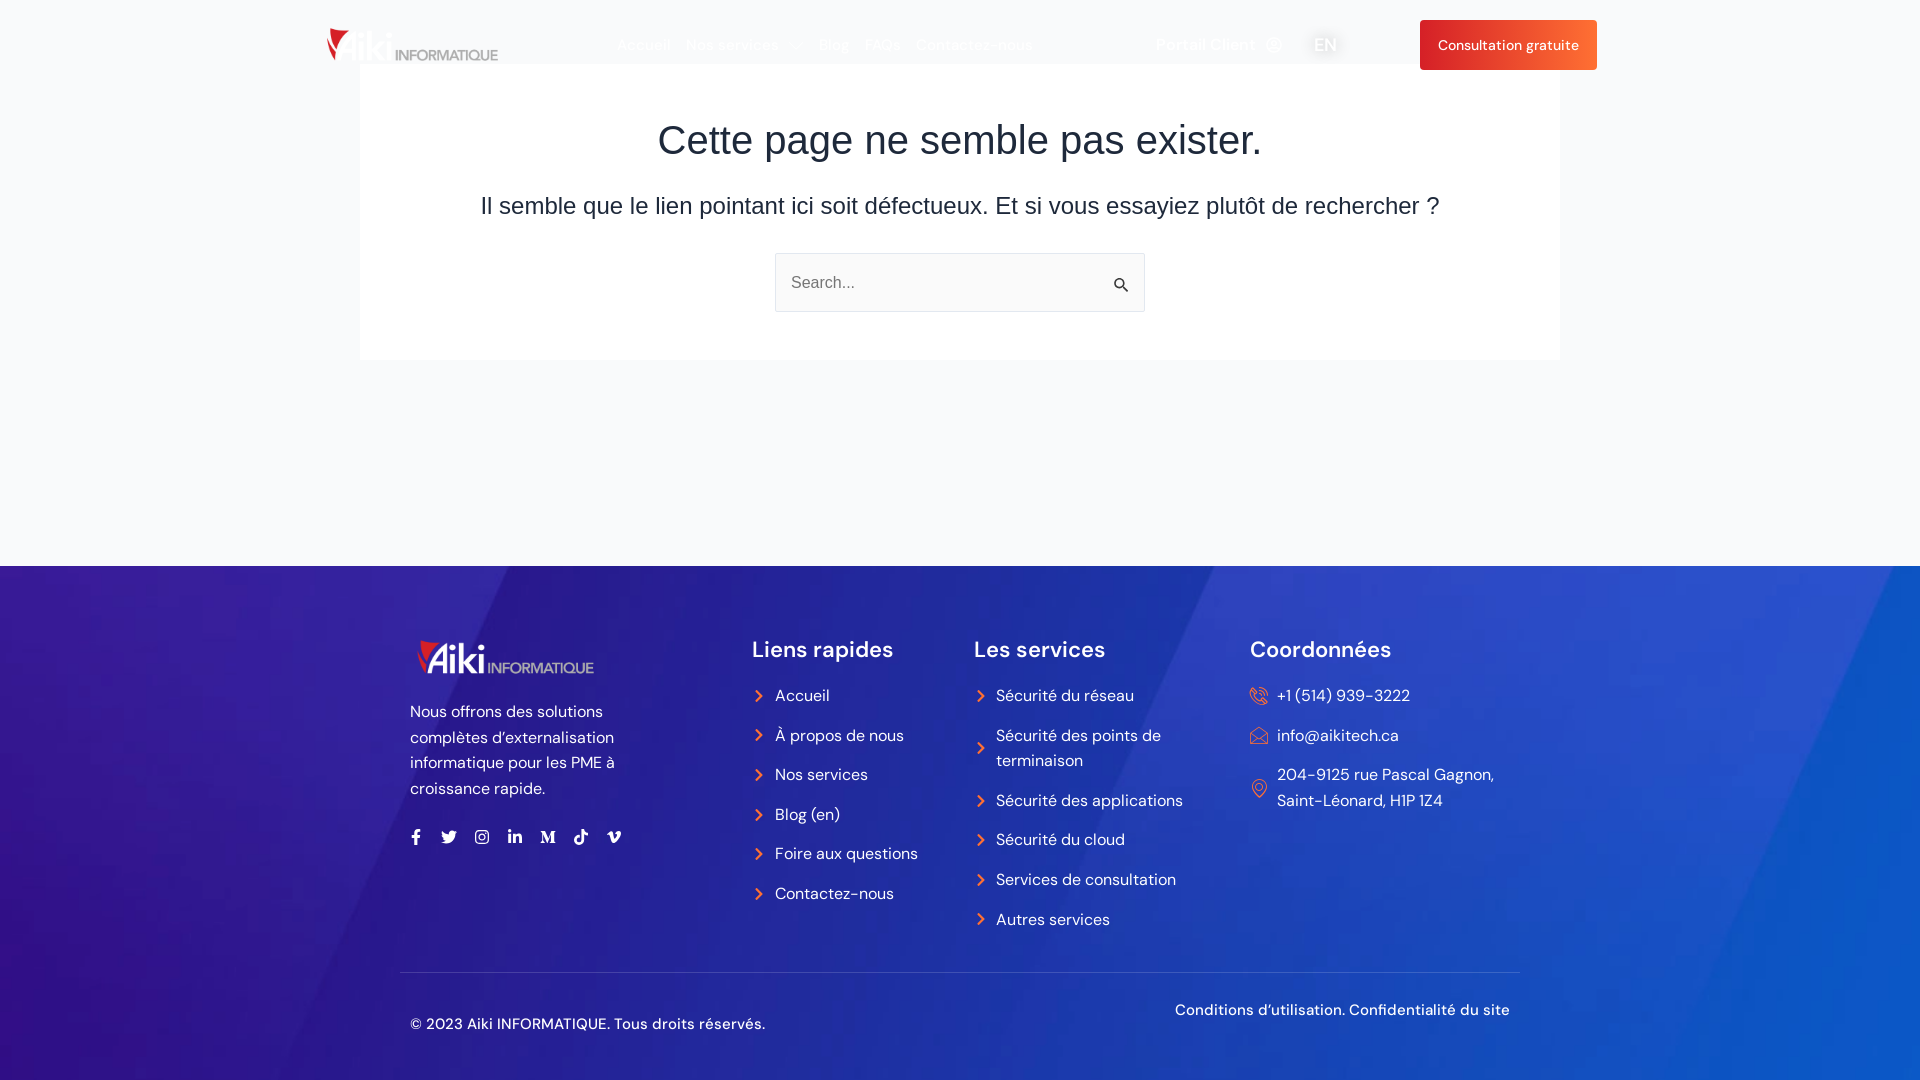 This screenshot has height=1080, width=1920. I want to click on Tiktok, so click(581, 837).